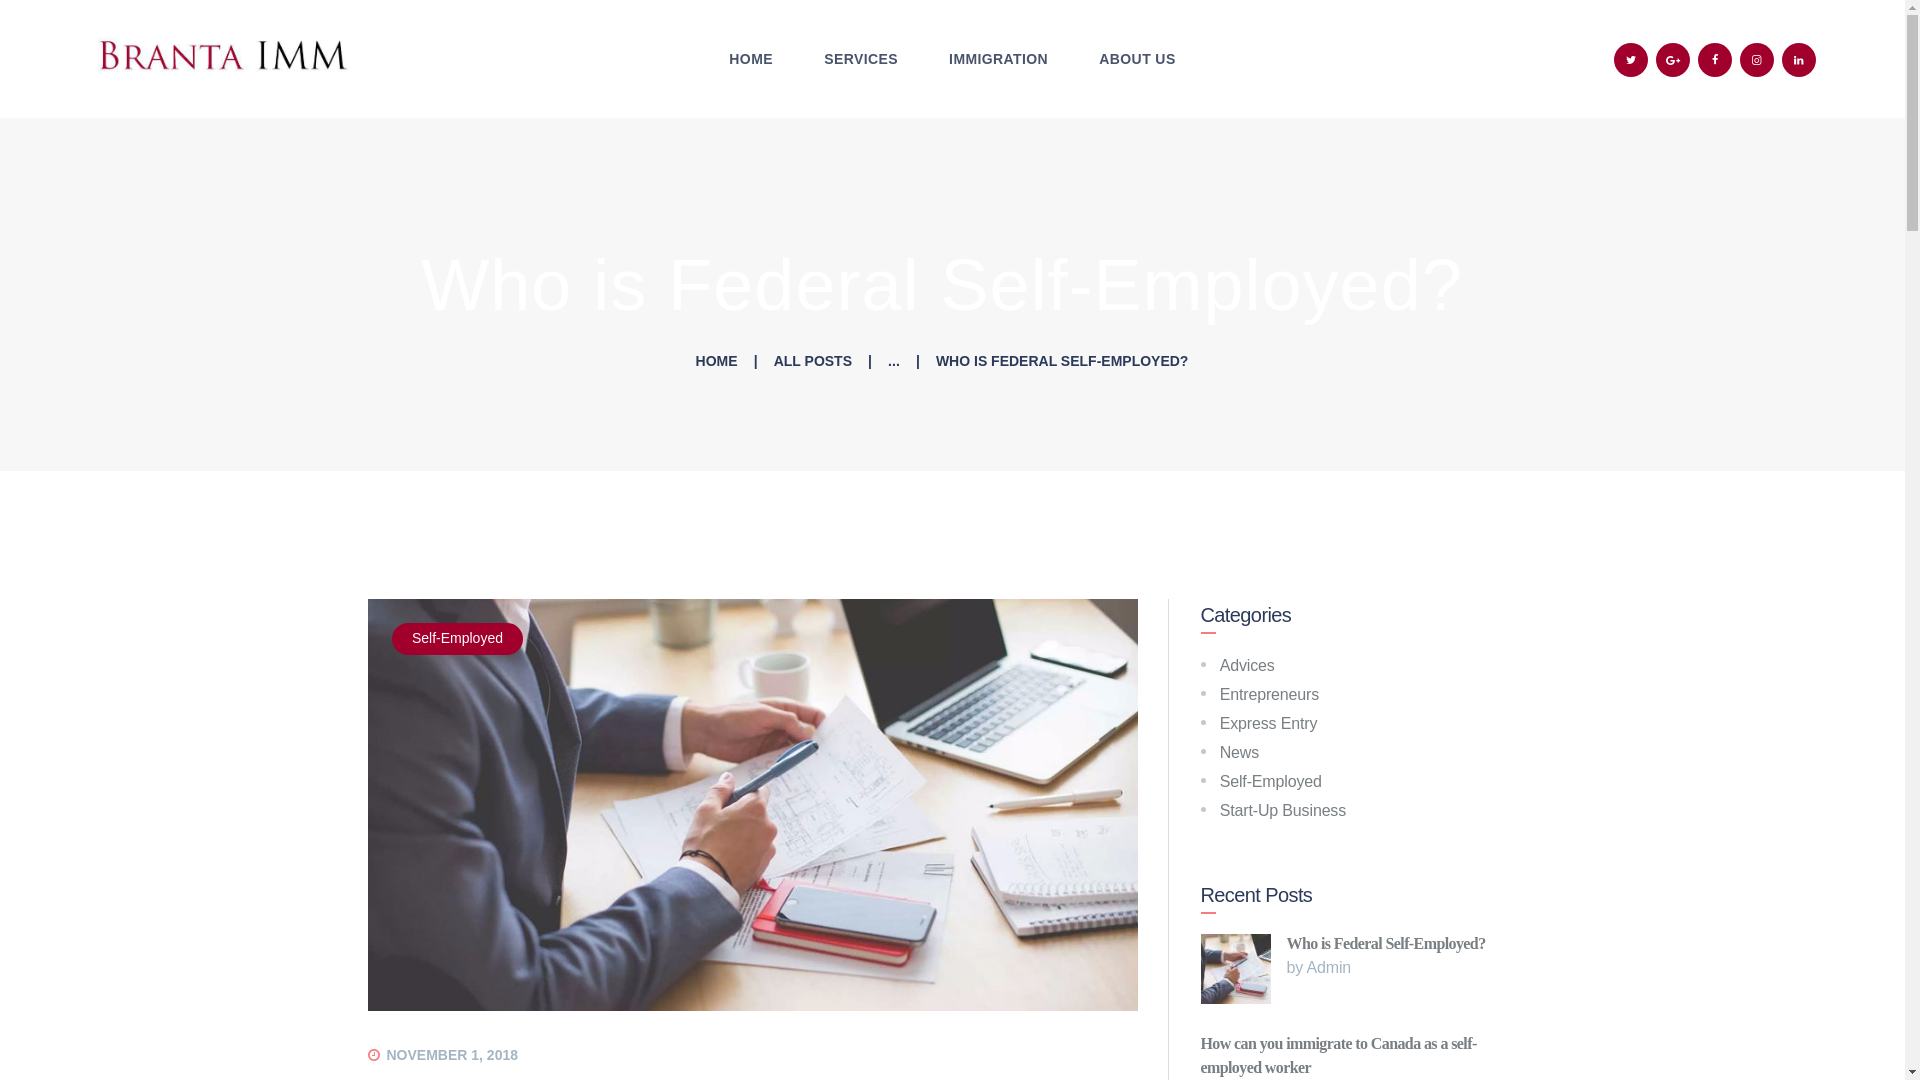 The height and width of the screenshot is (1080, 1920). Describe the element at coordinates (458, 638) in the screenshot. I see `Self-Employed` at that location.